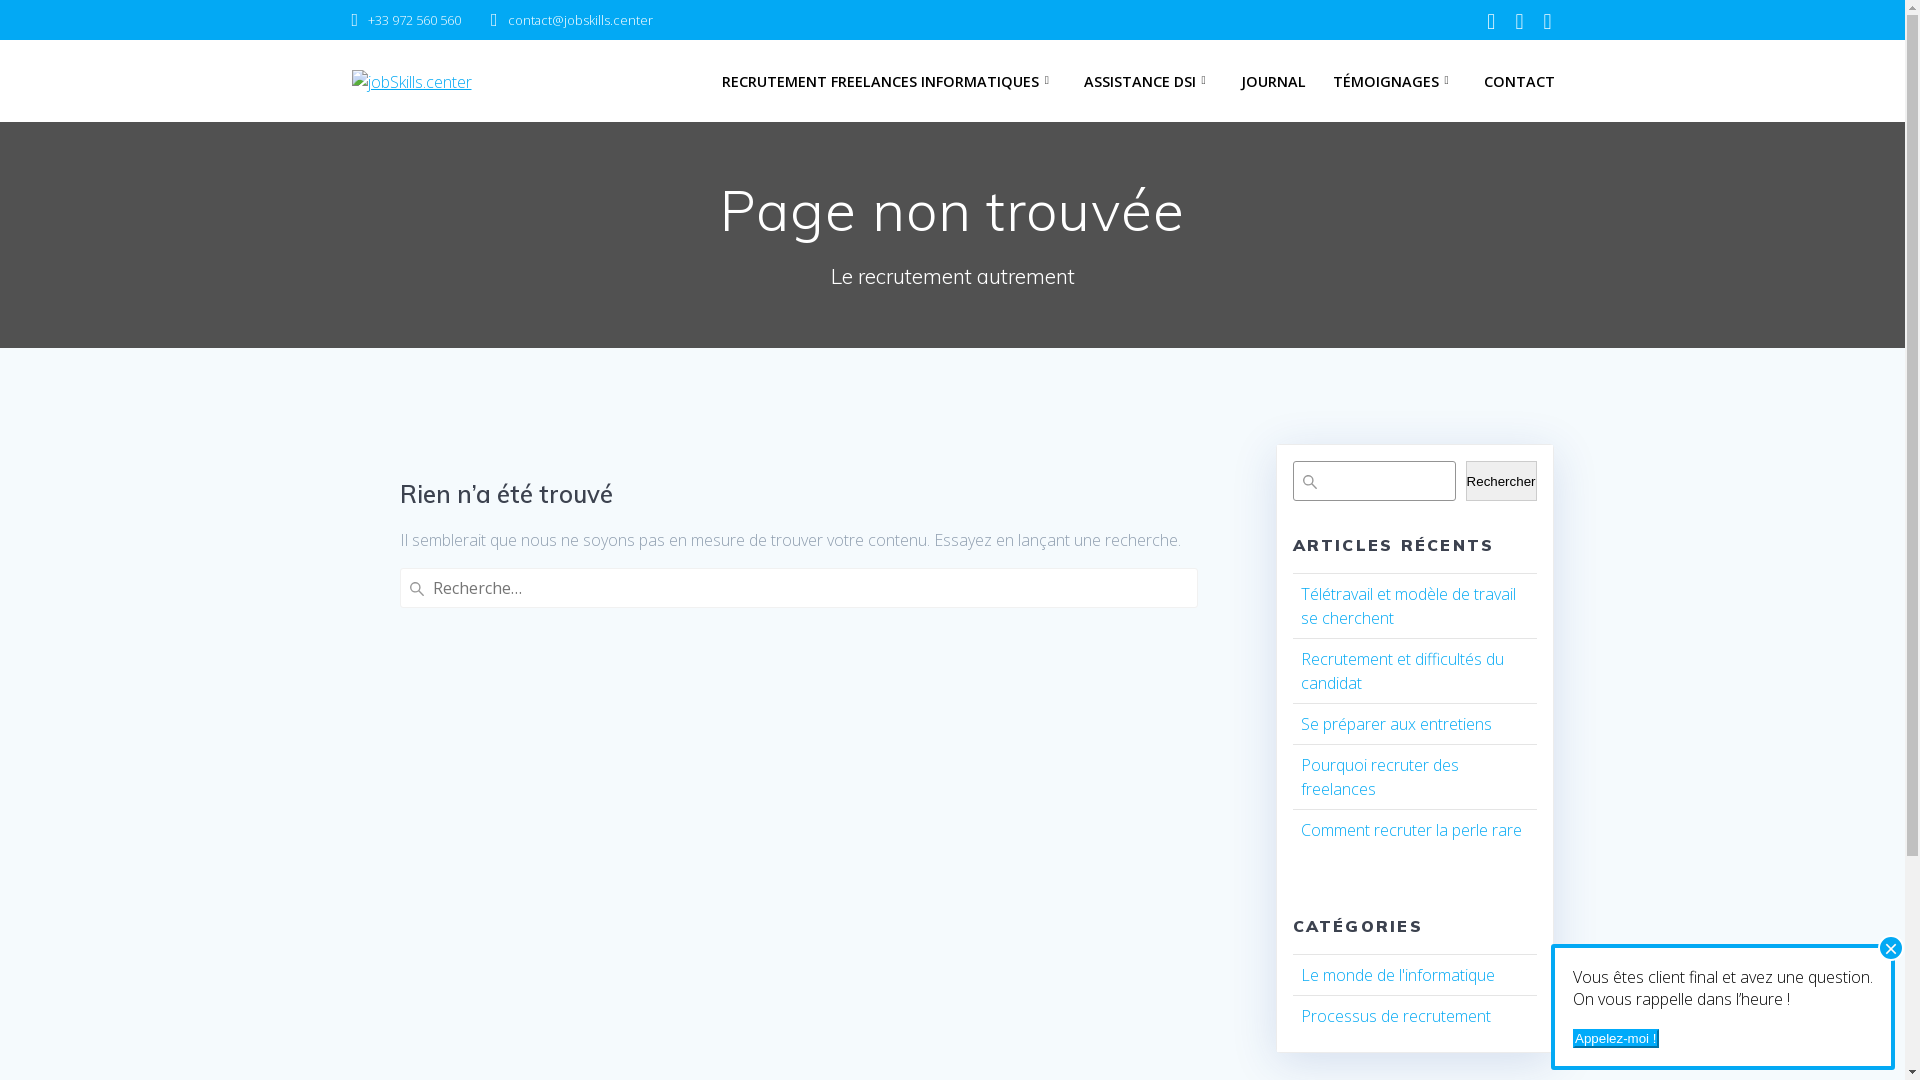 The image size is (1920, 1080). I want to click on Pourquoi recruter des freelances, so click(1379, 777).